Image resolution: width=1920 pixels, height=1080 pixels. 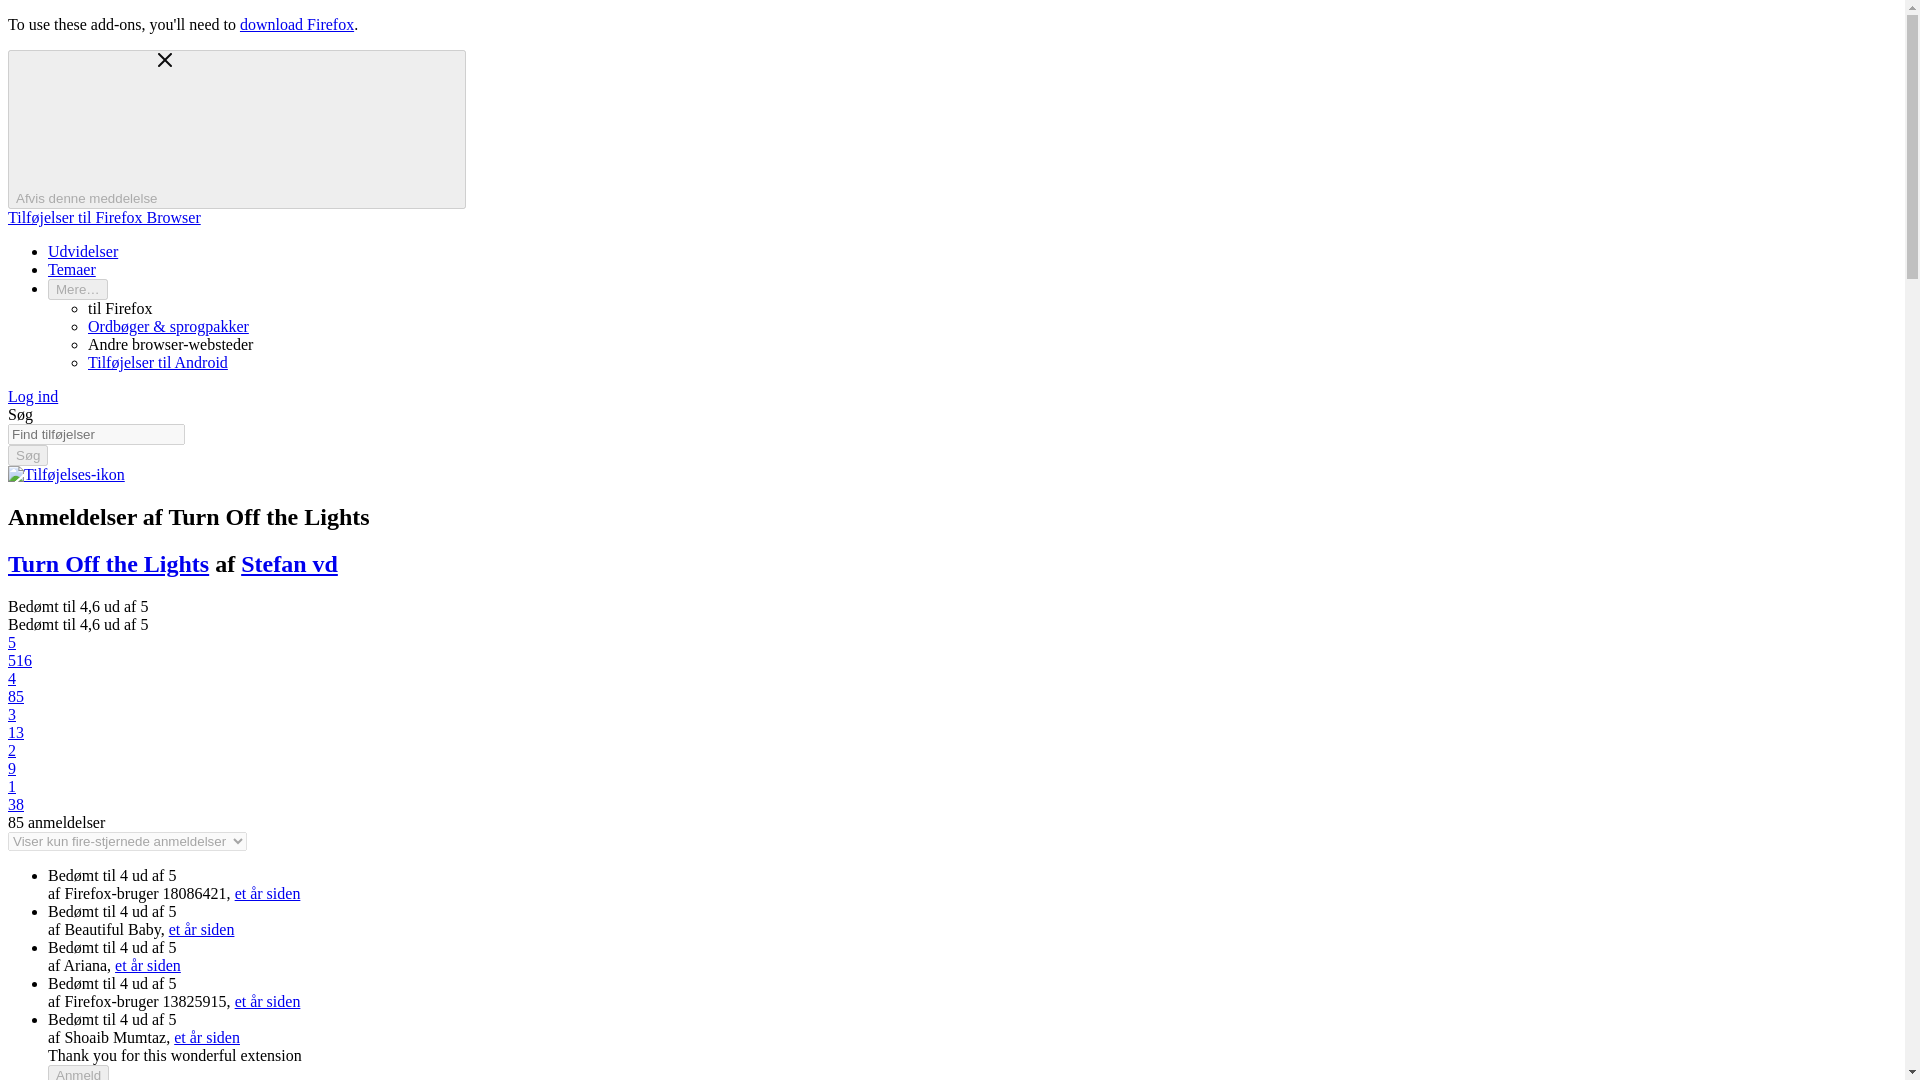 I want to click on Anmeld, so click(x=78, y=1072).